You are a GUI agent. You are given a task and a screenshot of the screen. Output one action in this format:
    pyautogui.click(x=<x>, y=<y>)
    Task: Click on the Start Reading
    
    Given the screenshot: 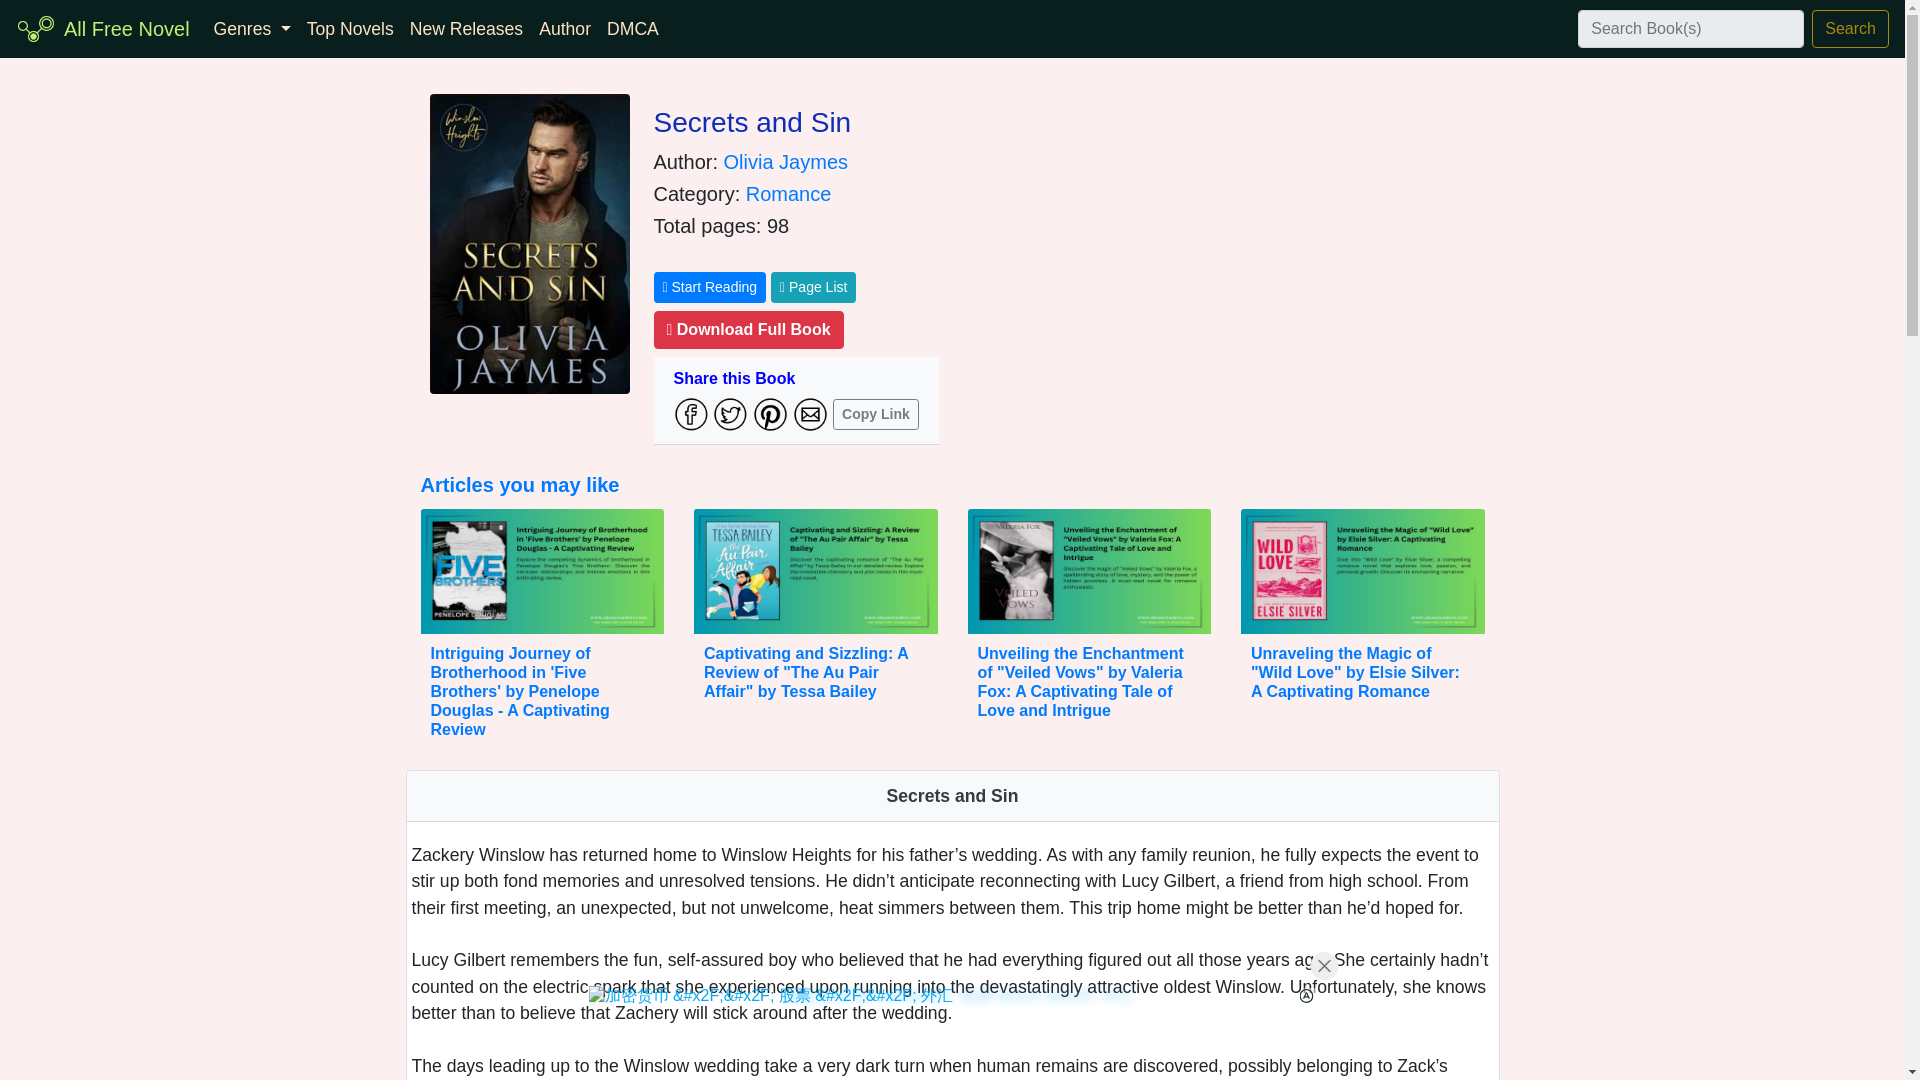 What is the action you would take?
    pyautogui.click(x=710, y=288)
    